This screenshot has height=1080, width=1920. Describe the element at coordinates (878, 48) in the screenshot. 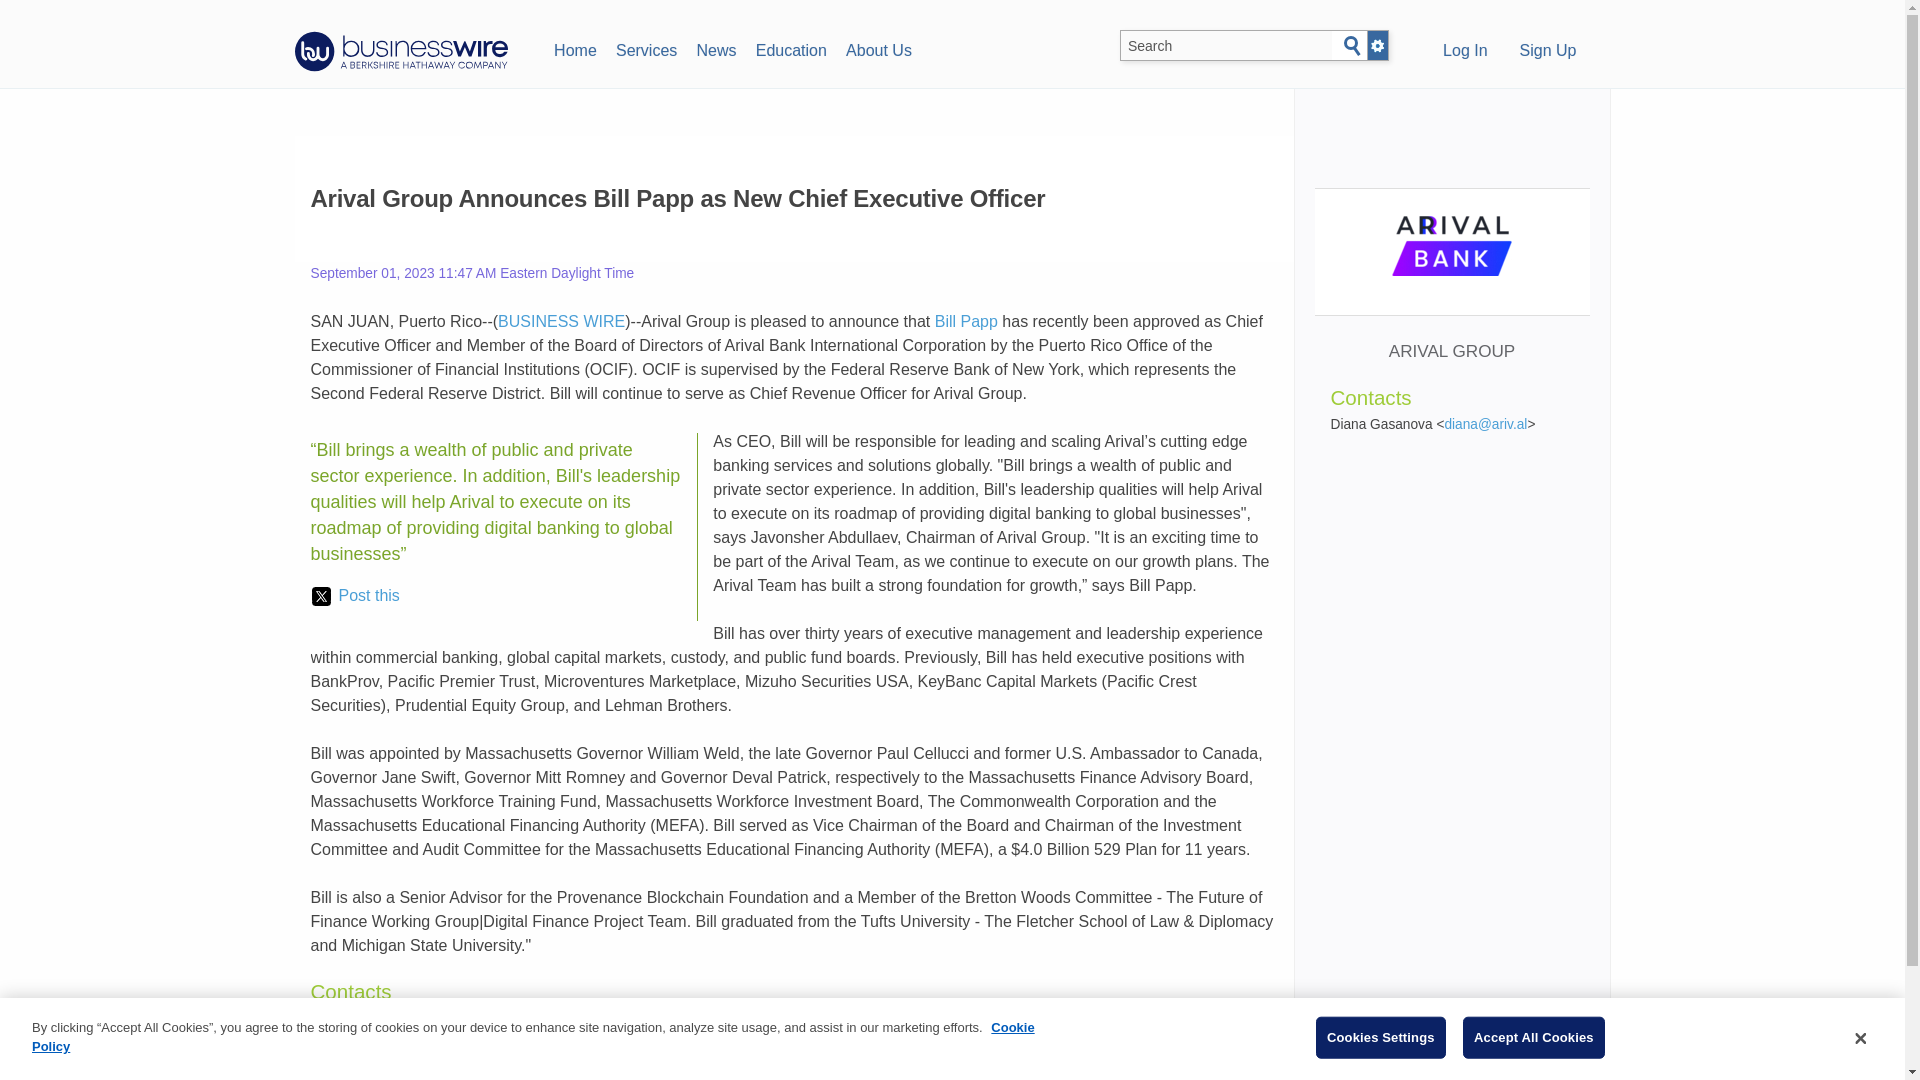

I see `About Us` at that location.